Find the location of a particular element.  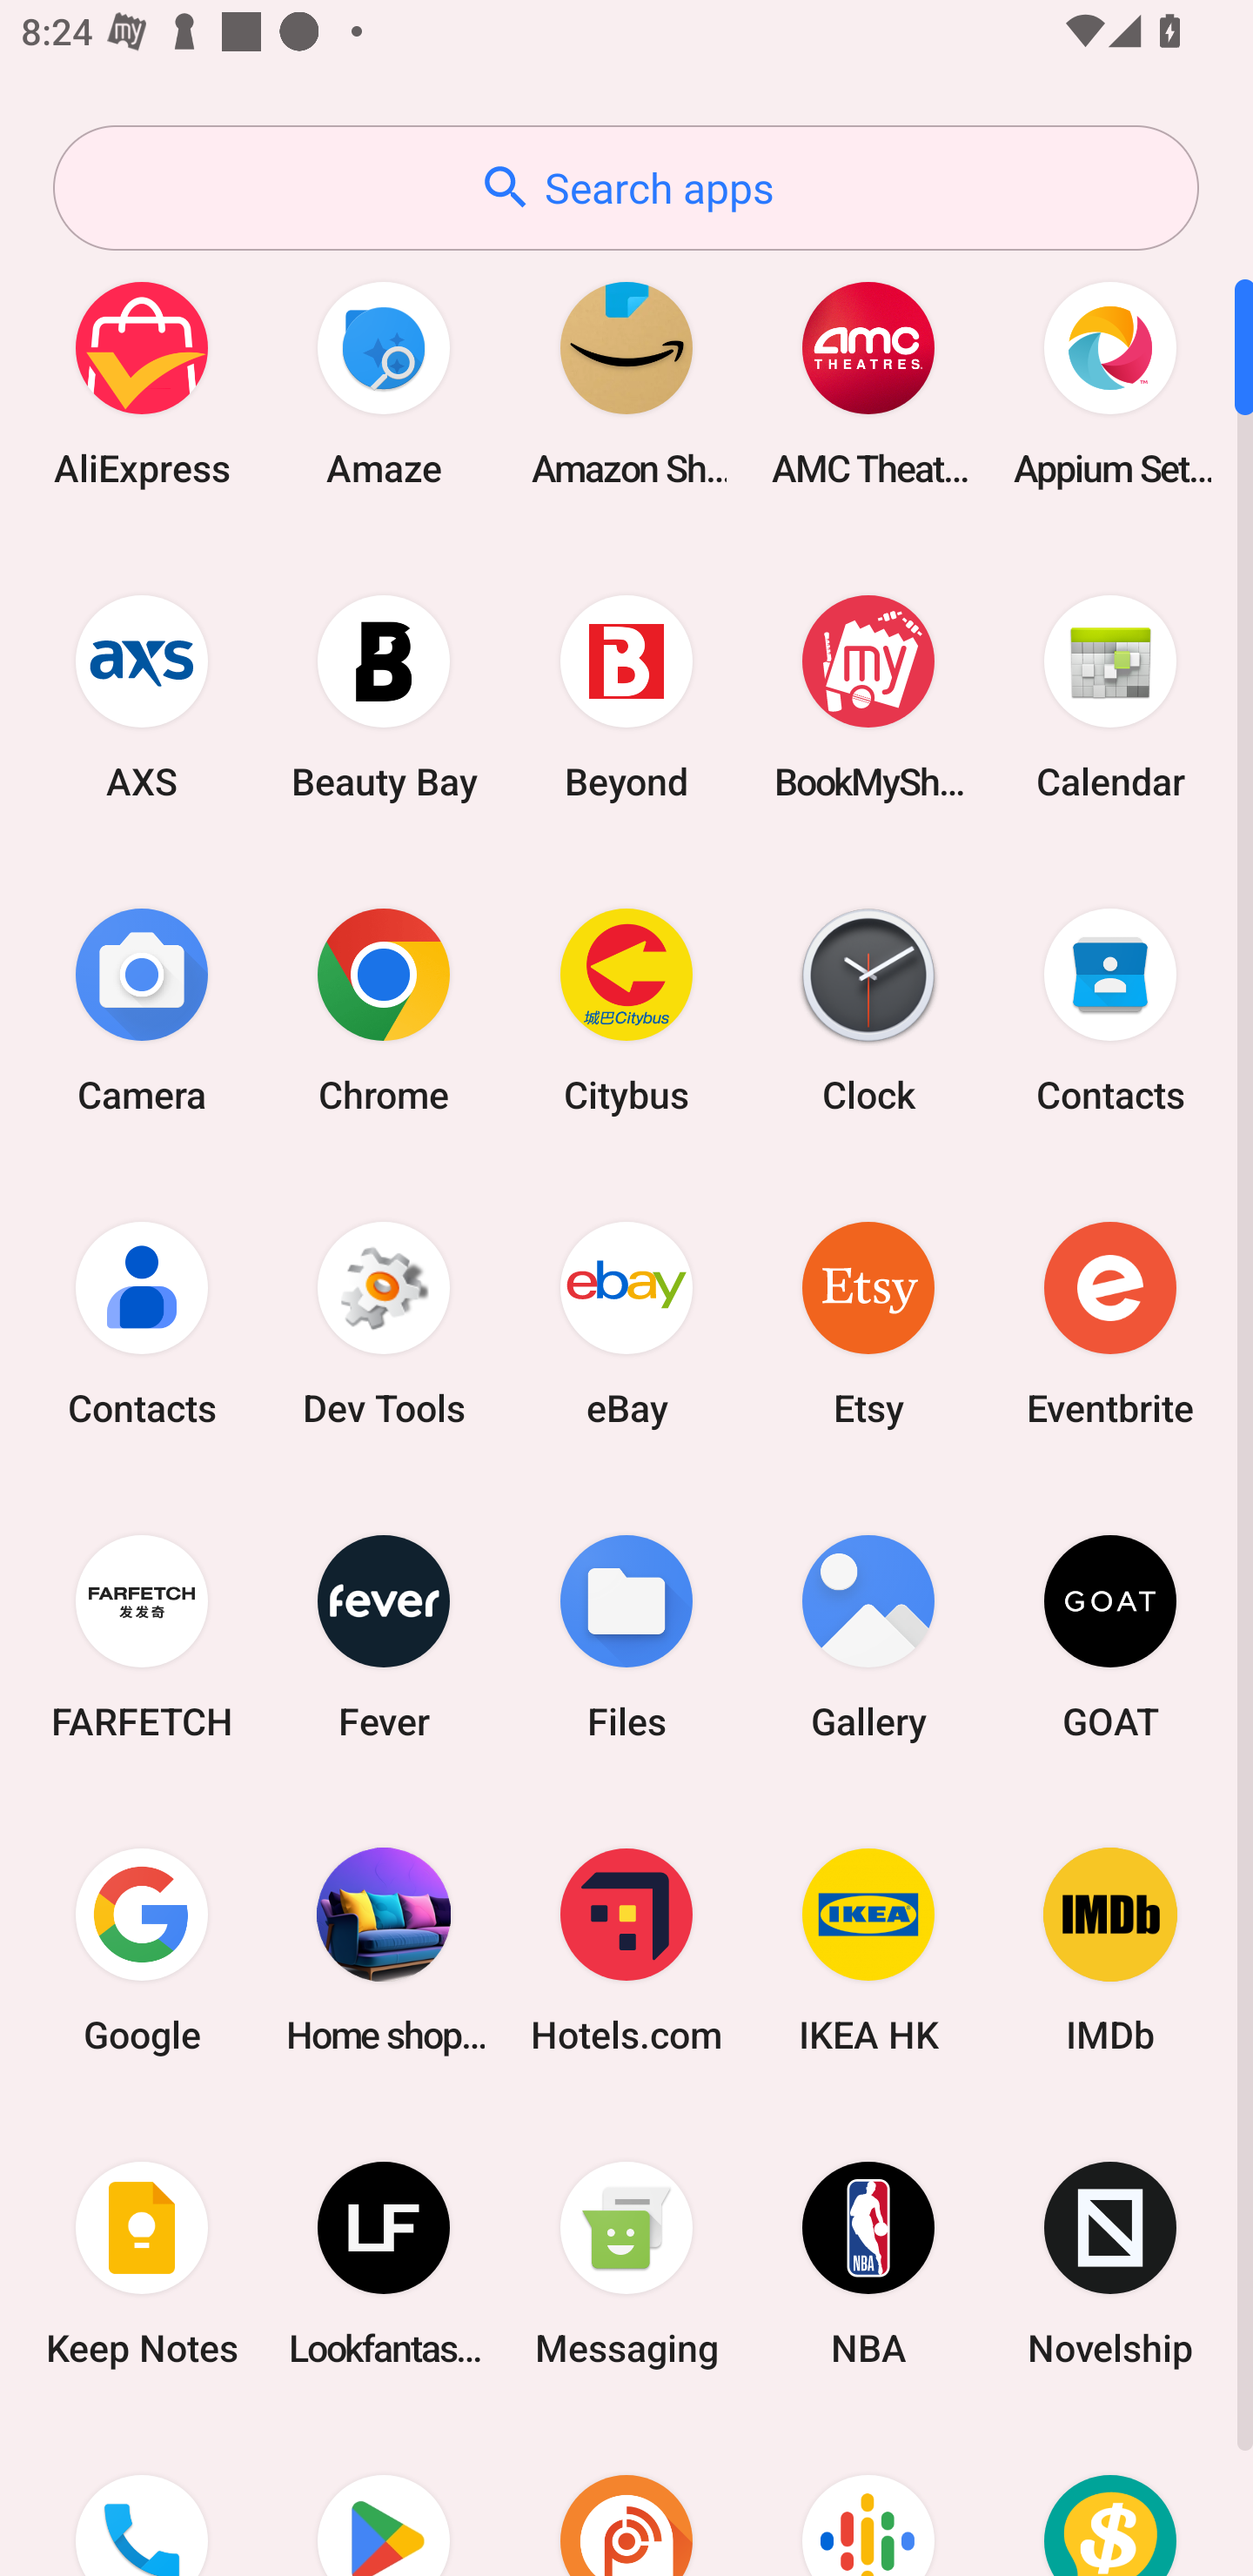

Etsy is located at coordinates (868, 1323).